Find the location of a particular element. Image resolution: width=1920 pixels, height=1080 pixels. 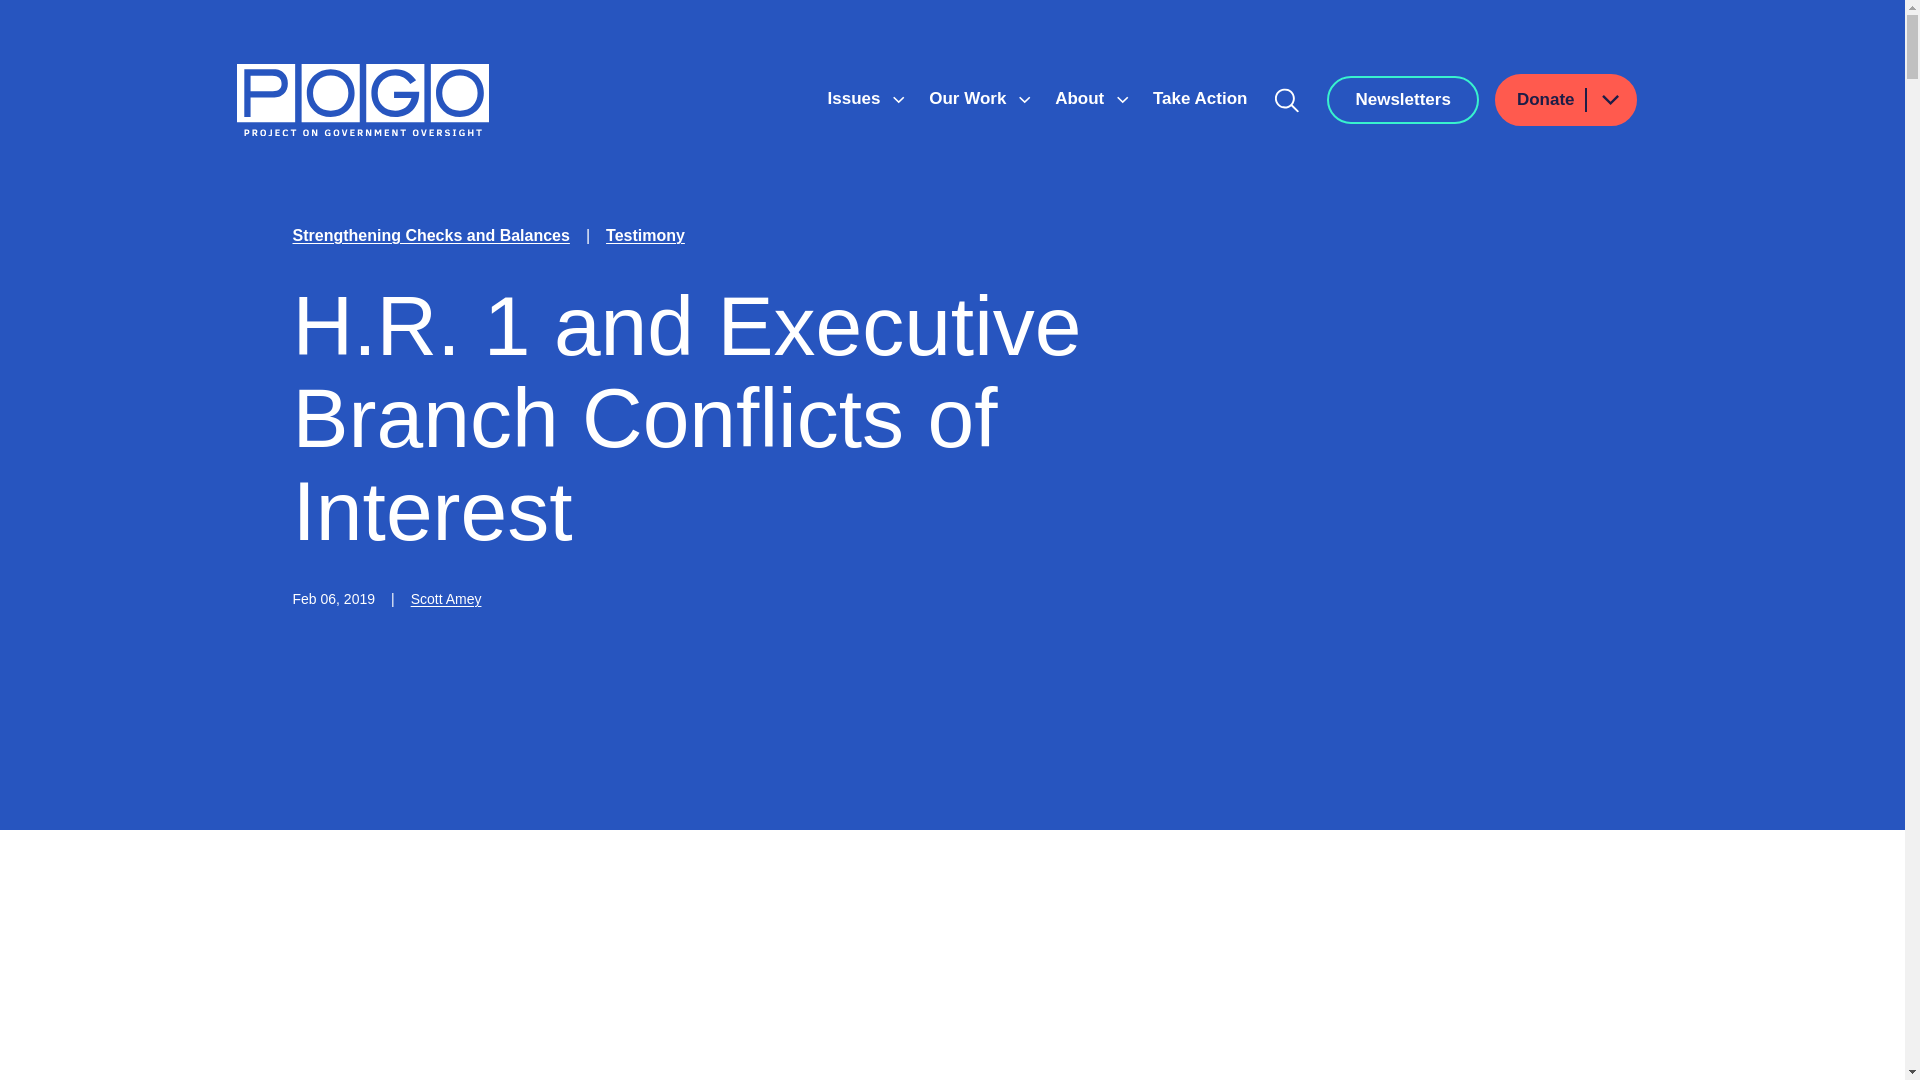

Our Work is located at coordinates (970, 98).